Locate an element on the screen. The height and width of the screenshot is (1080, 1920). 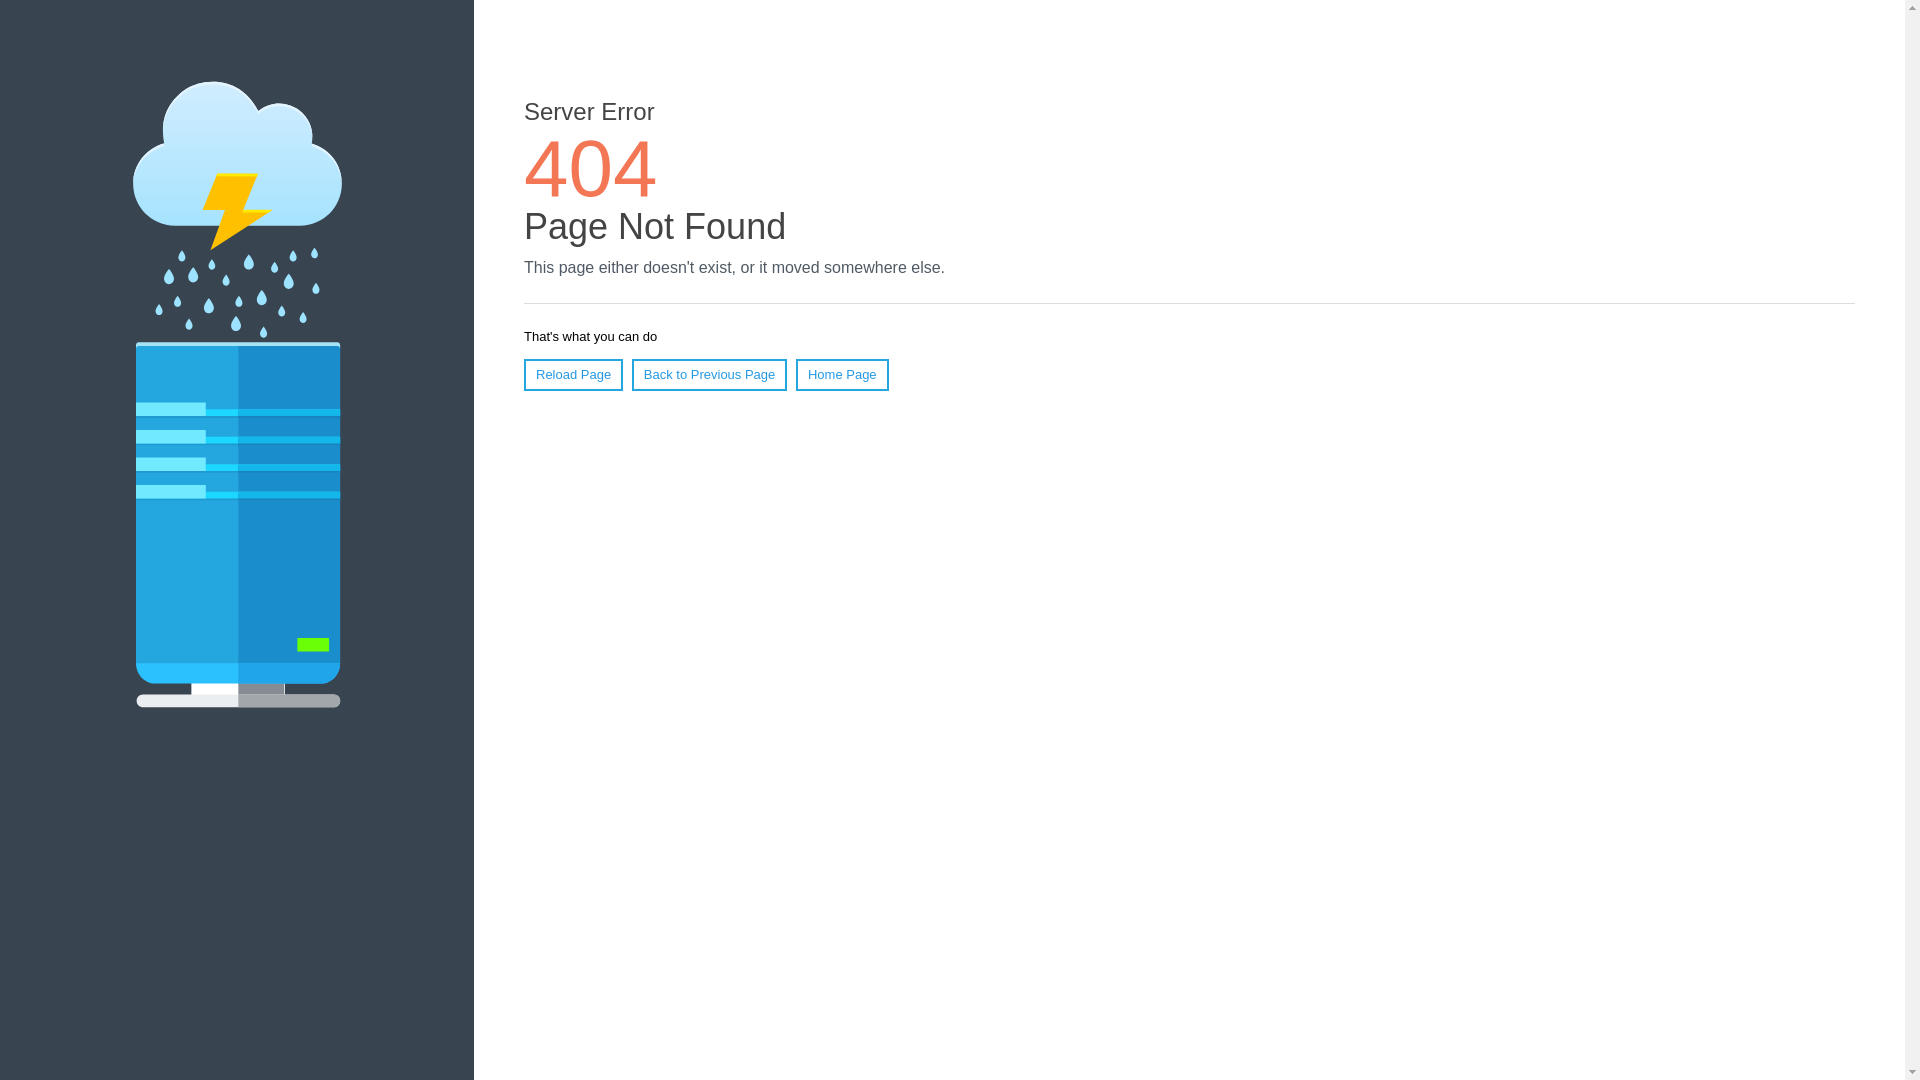
Reload Page is located at coordinates (574, 375).